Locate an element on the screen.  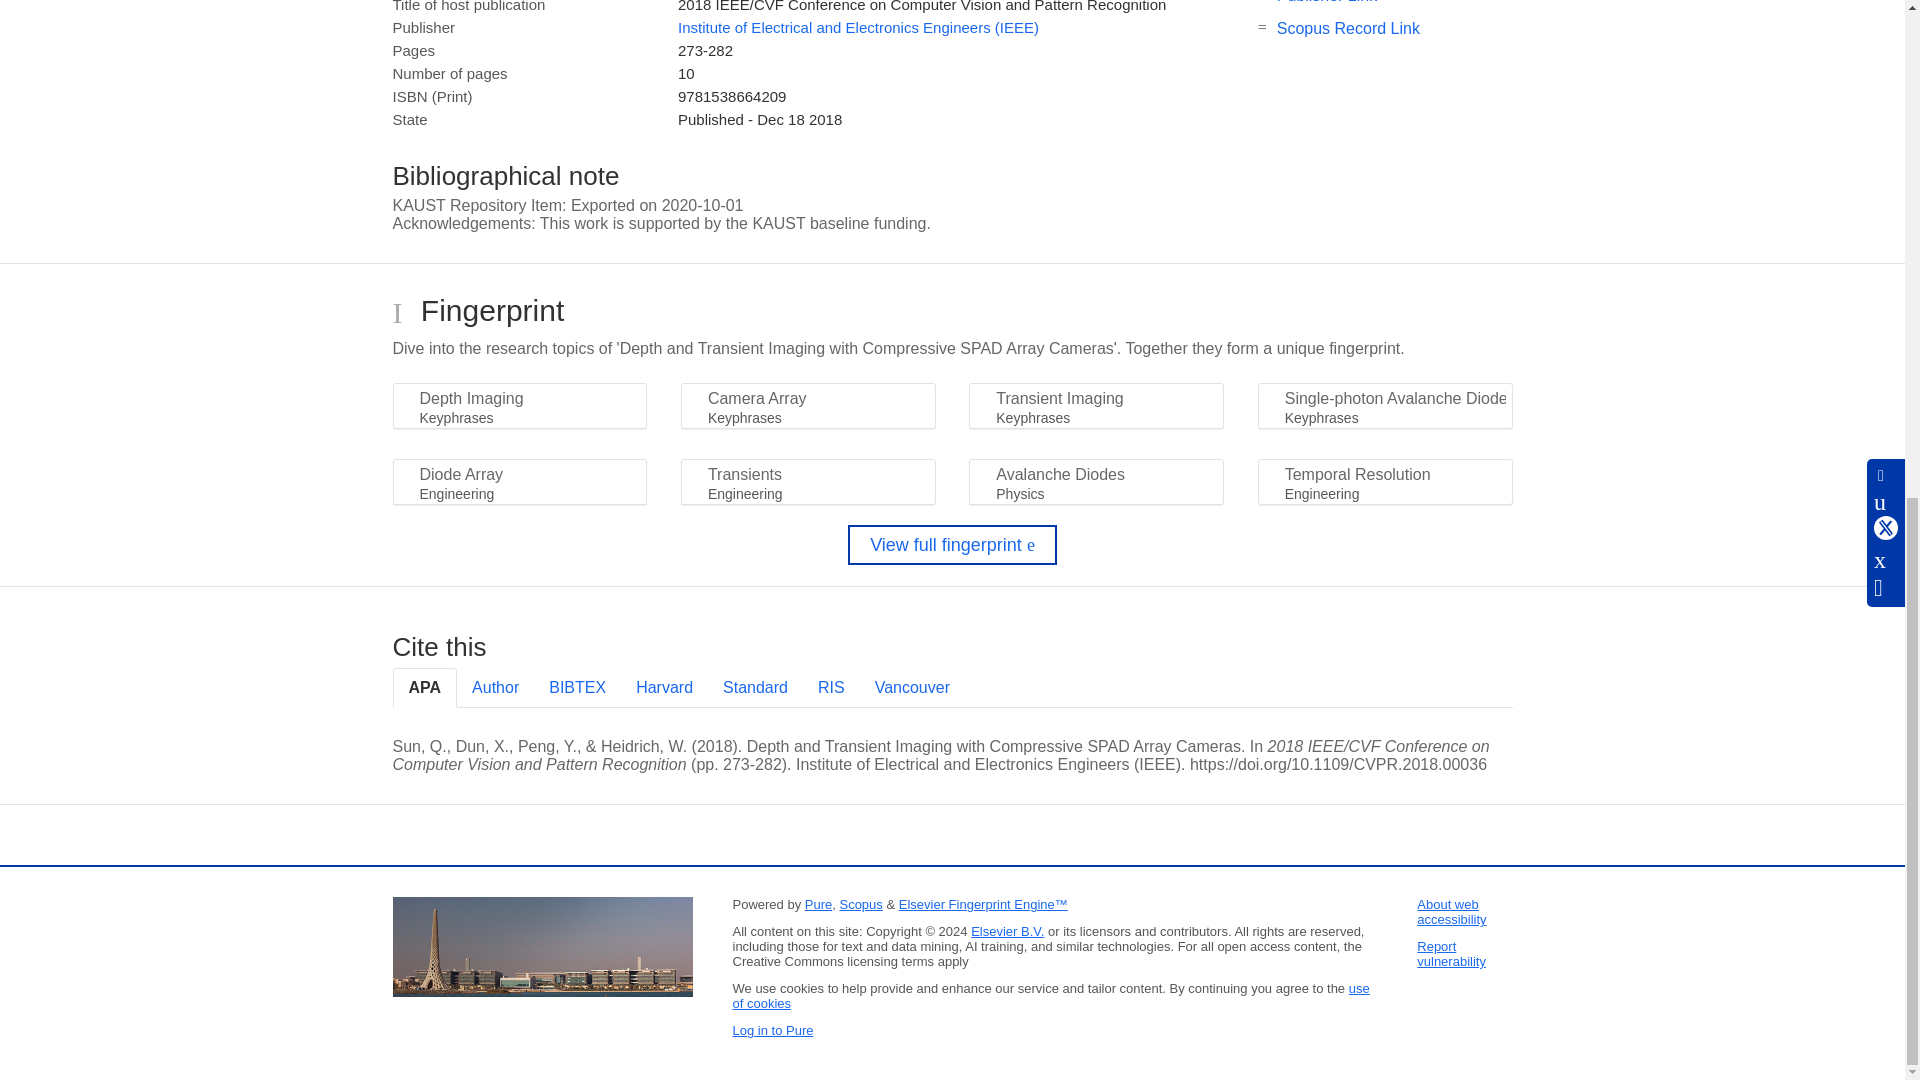
Publisher Link is located at coordinates (1327, 2).